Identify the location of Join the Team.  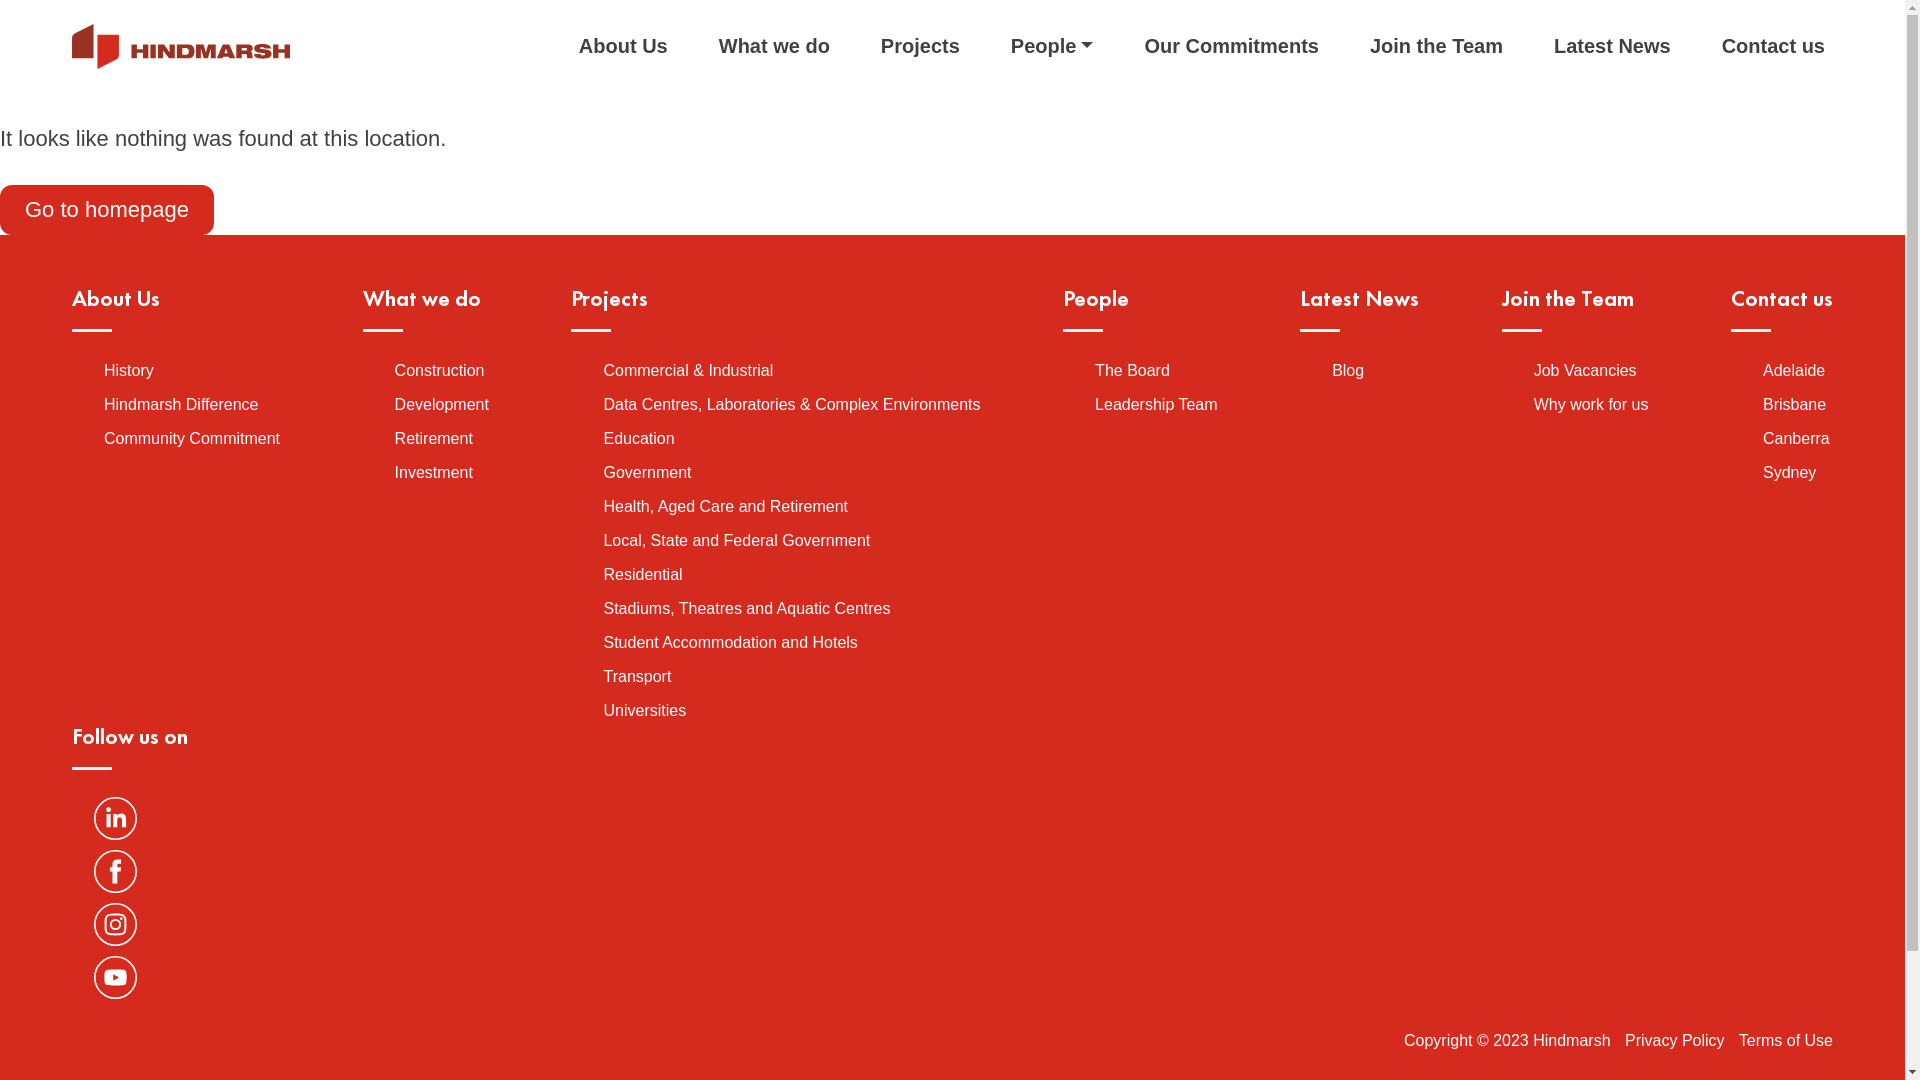
(1436, 46).